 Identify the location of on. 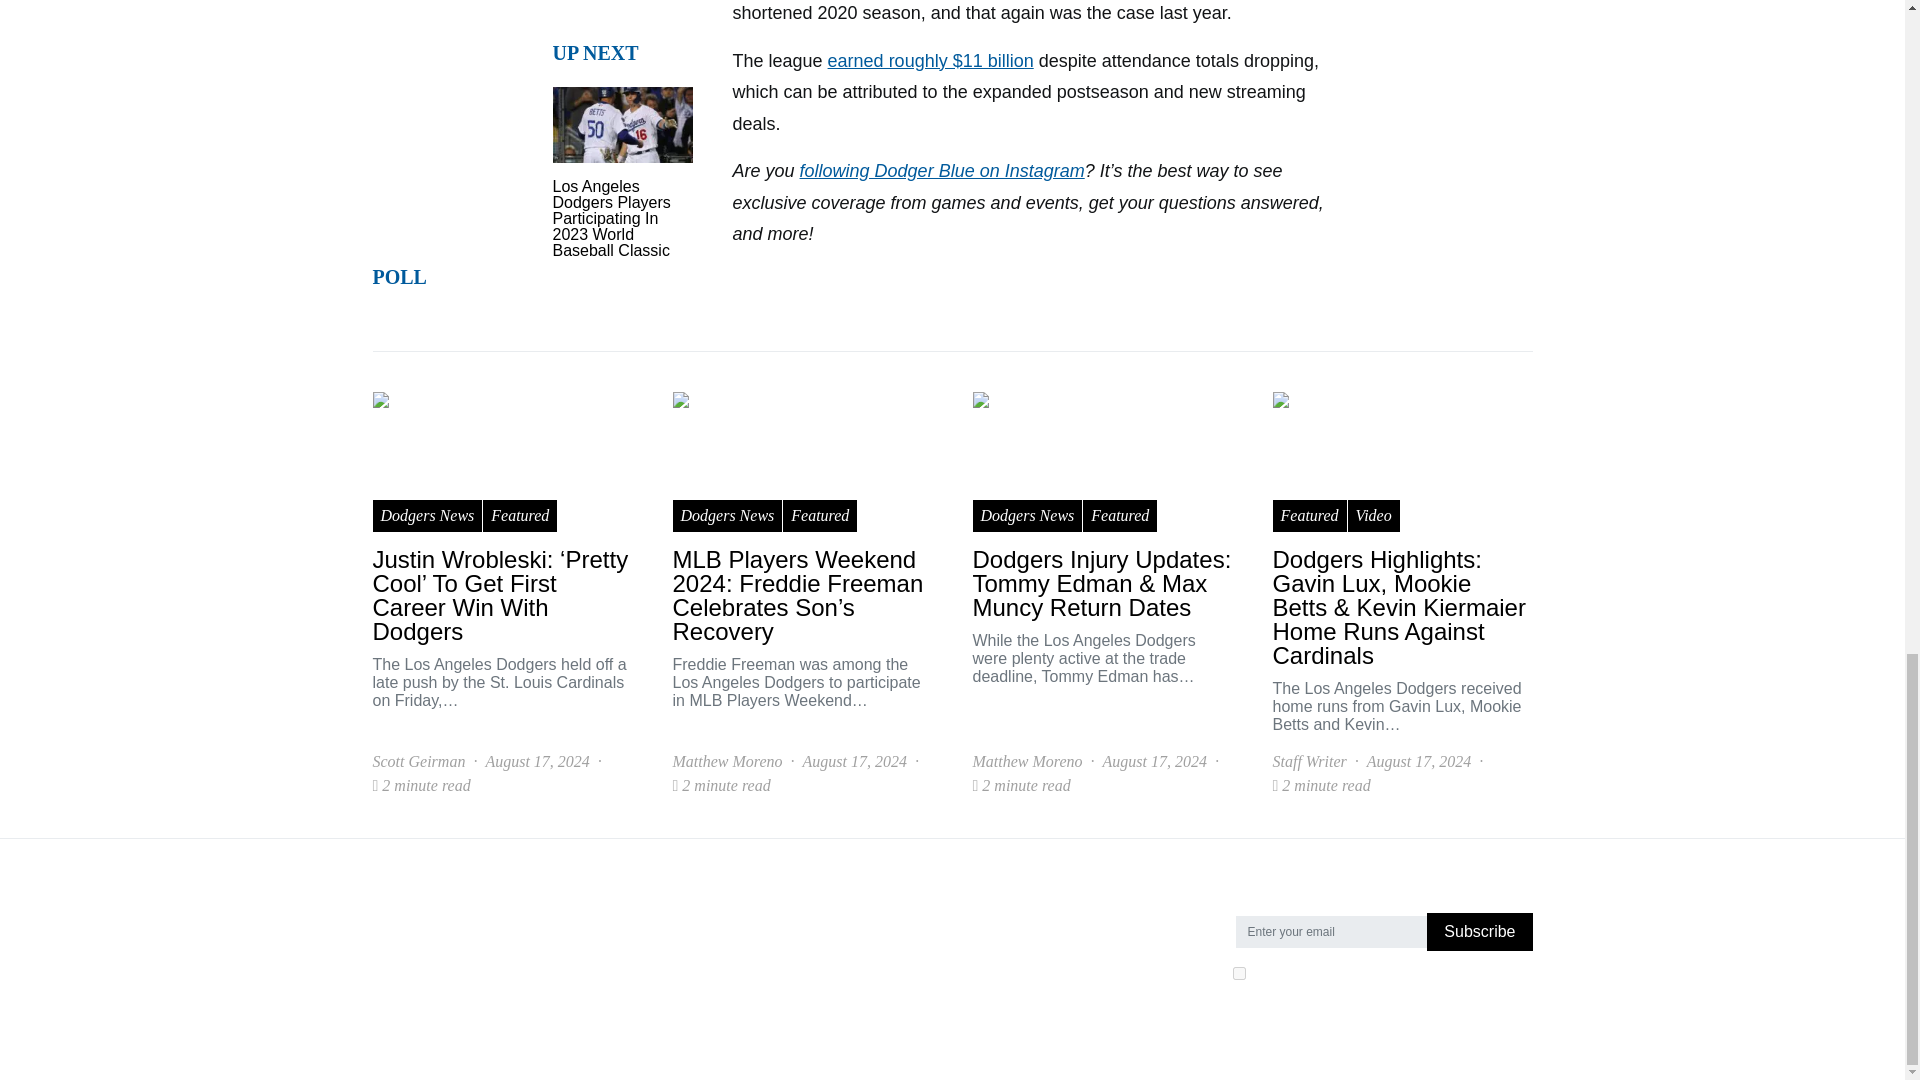
(1238, 972).